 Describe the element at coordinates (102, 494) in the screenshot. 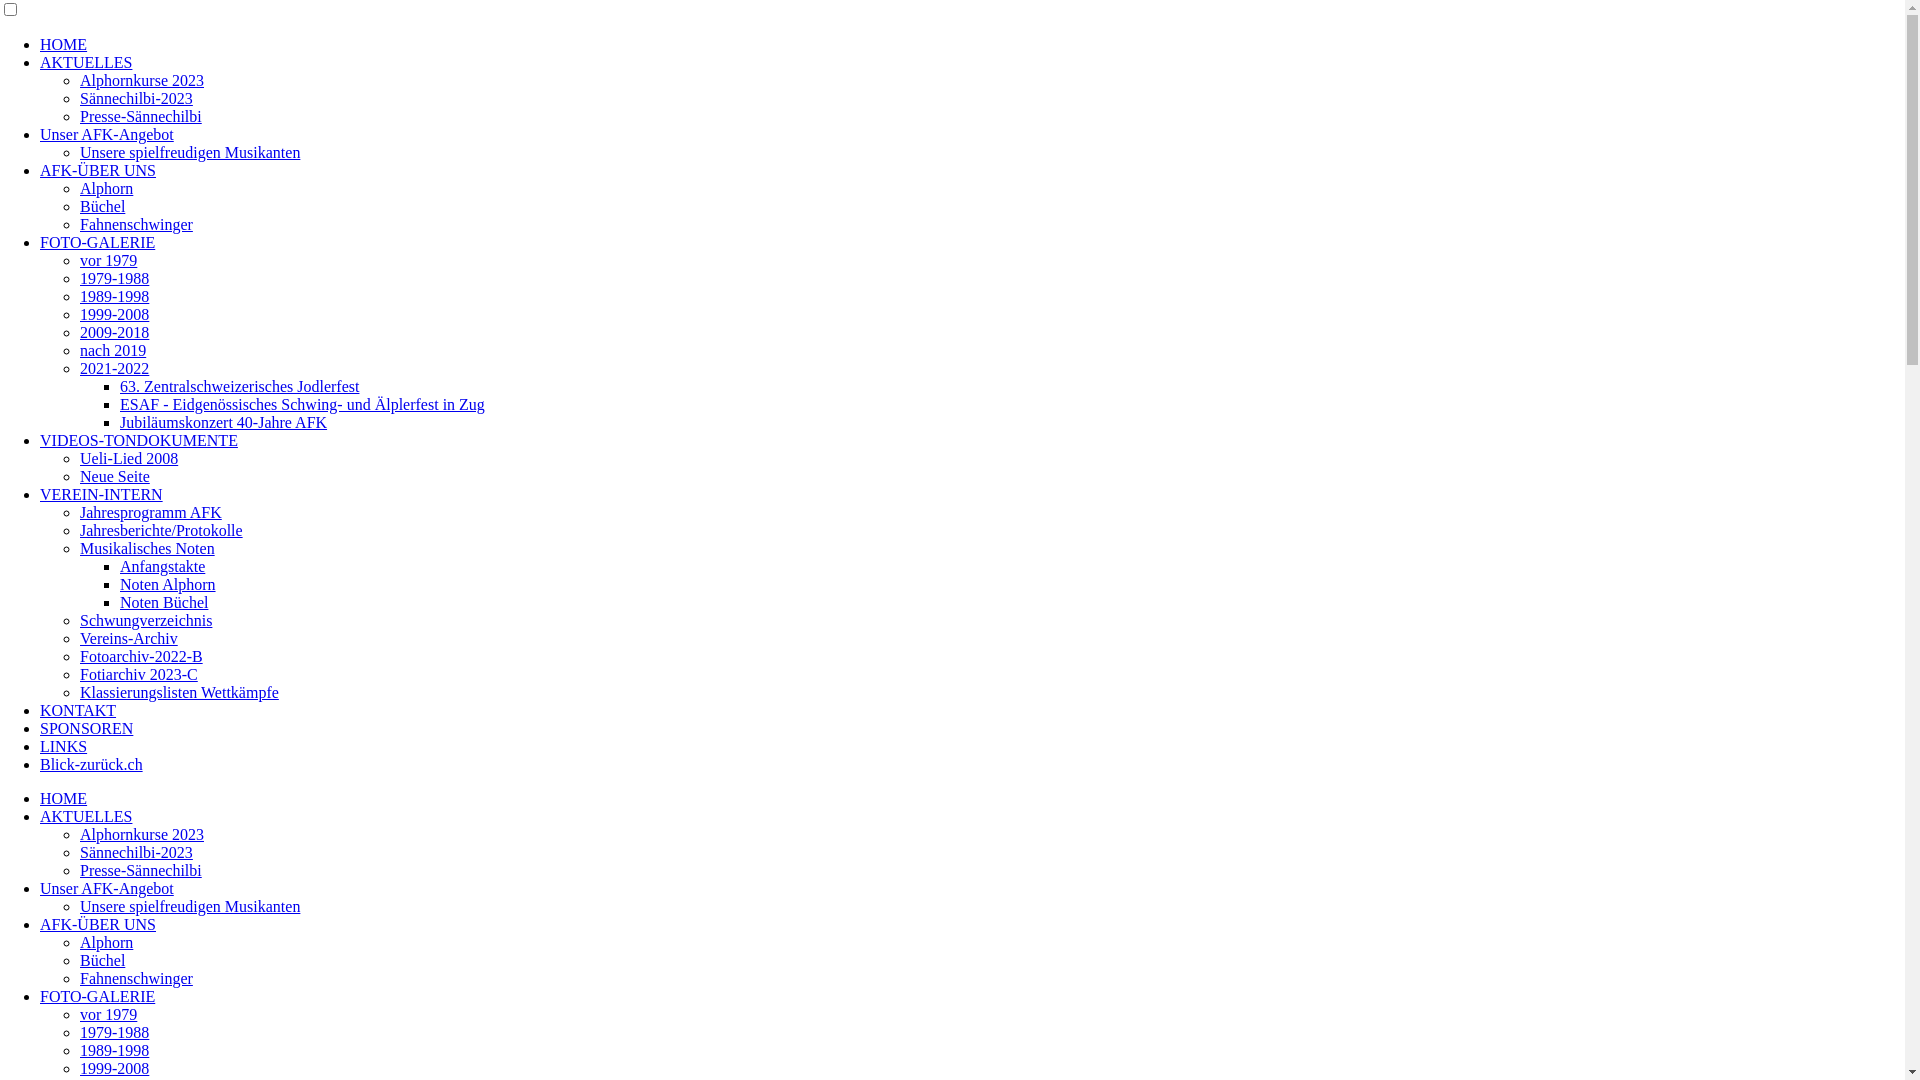

I see `VEREIN-INTERN` at that location.